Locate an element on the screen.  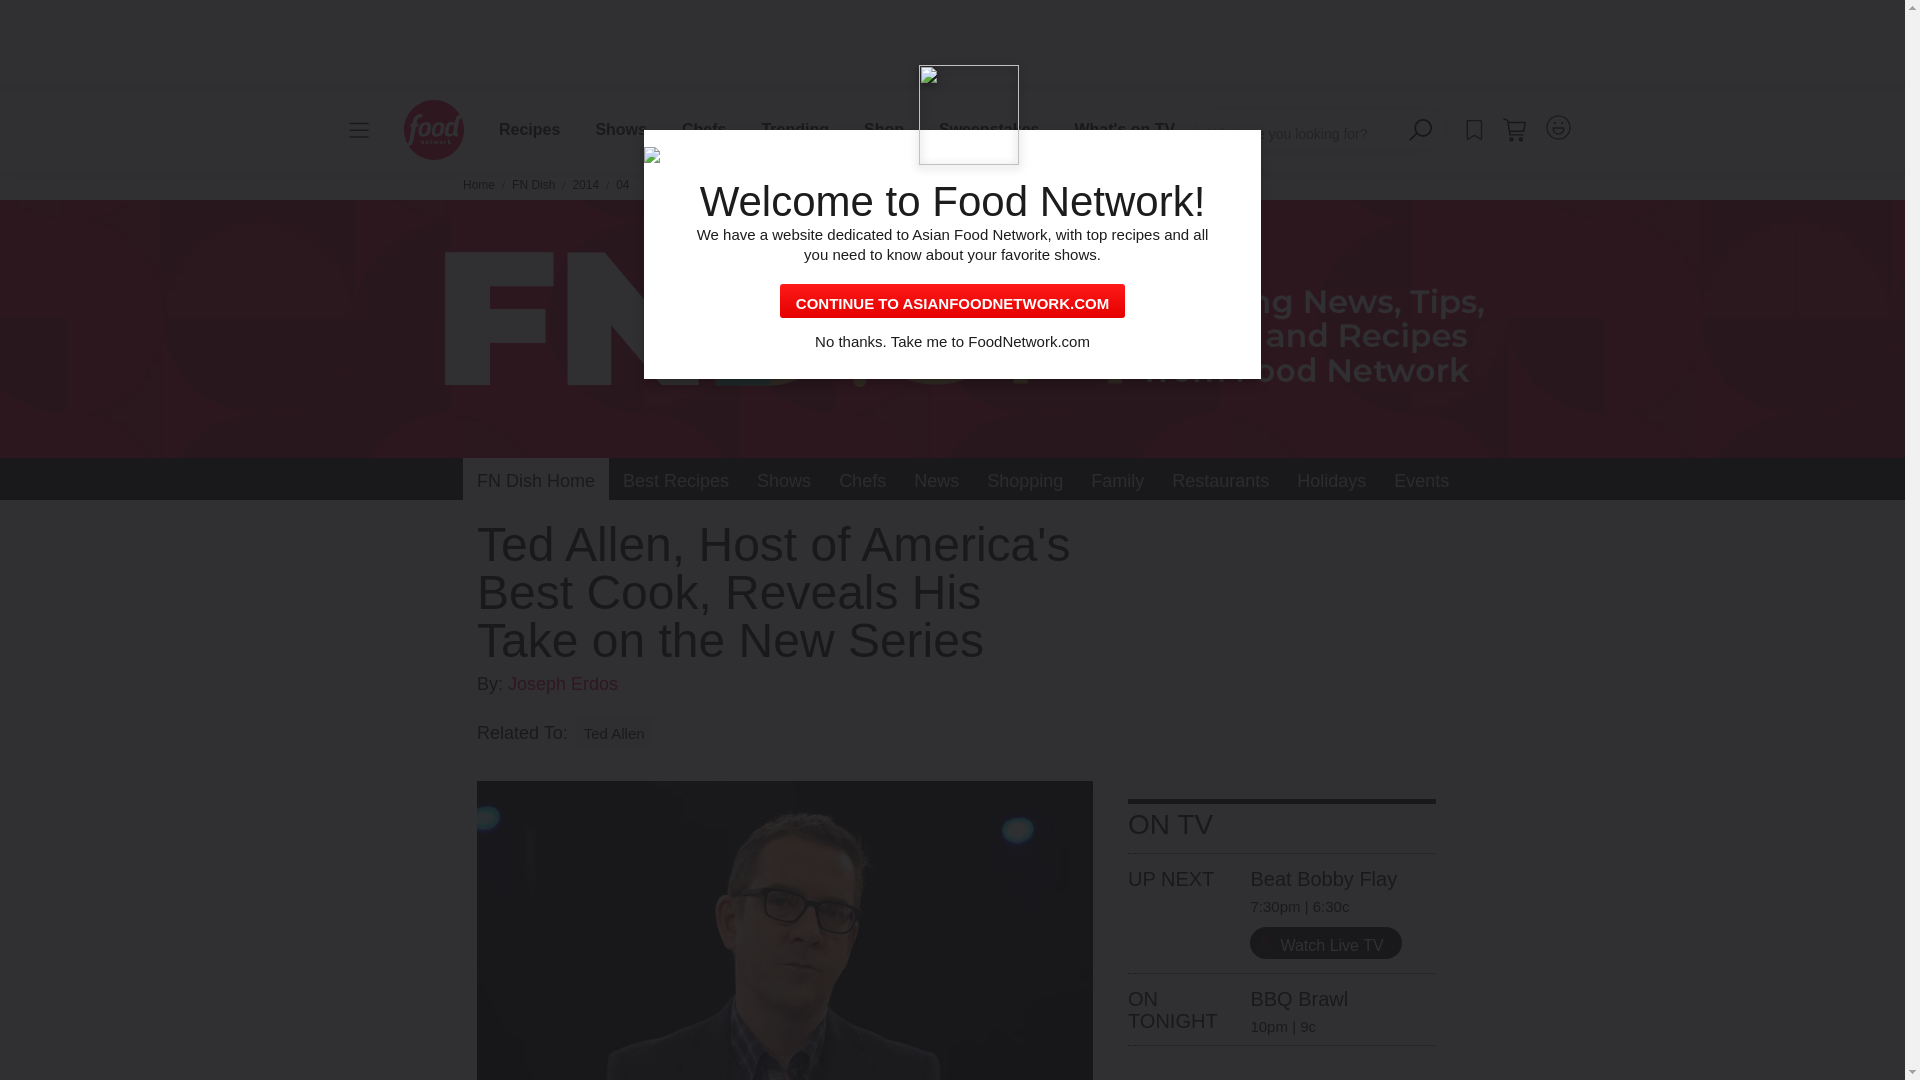
Shows is located at coordinates (620, 129).